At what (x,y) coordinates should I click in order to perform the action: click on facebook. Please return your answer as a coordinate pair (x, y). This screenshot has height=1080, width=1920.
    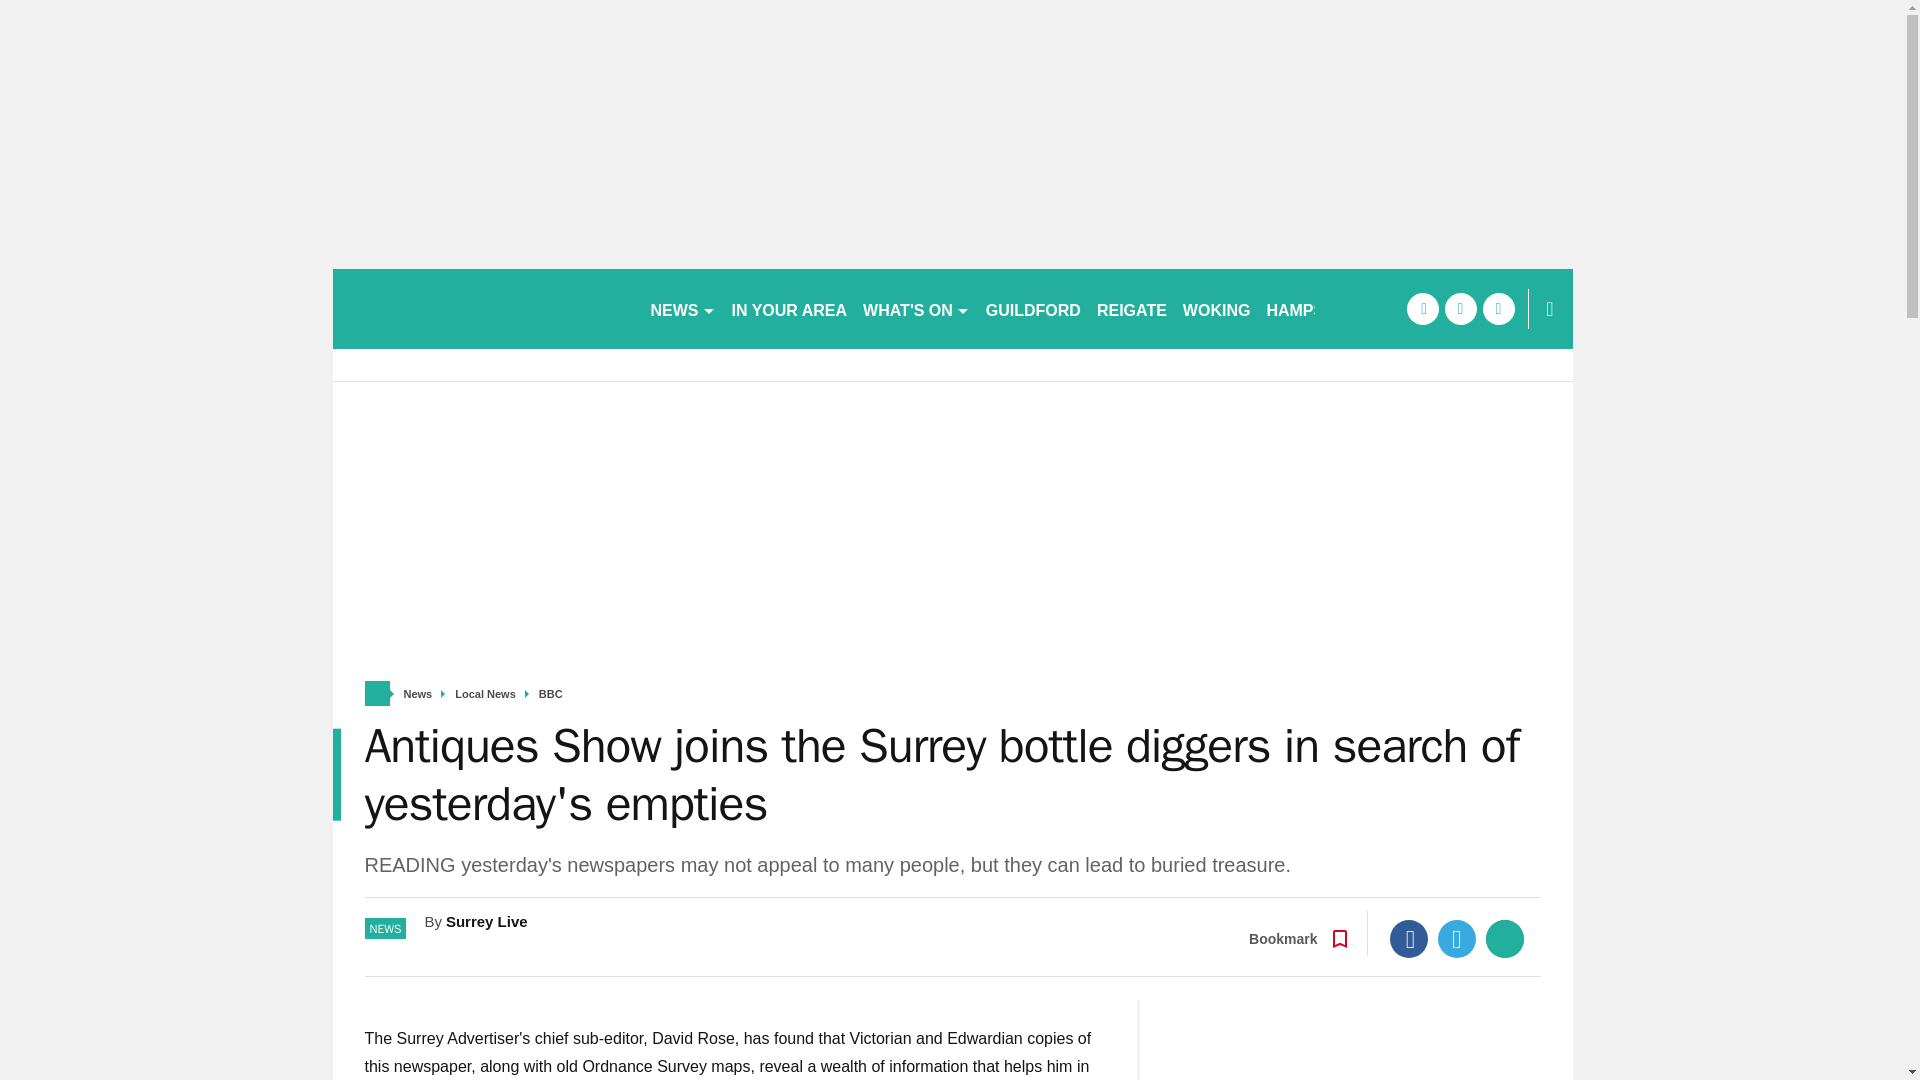
    Looking at the image, I should click on (1422, 308).